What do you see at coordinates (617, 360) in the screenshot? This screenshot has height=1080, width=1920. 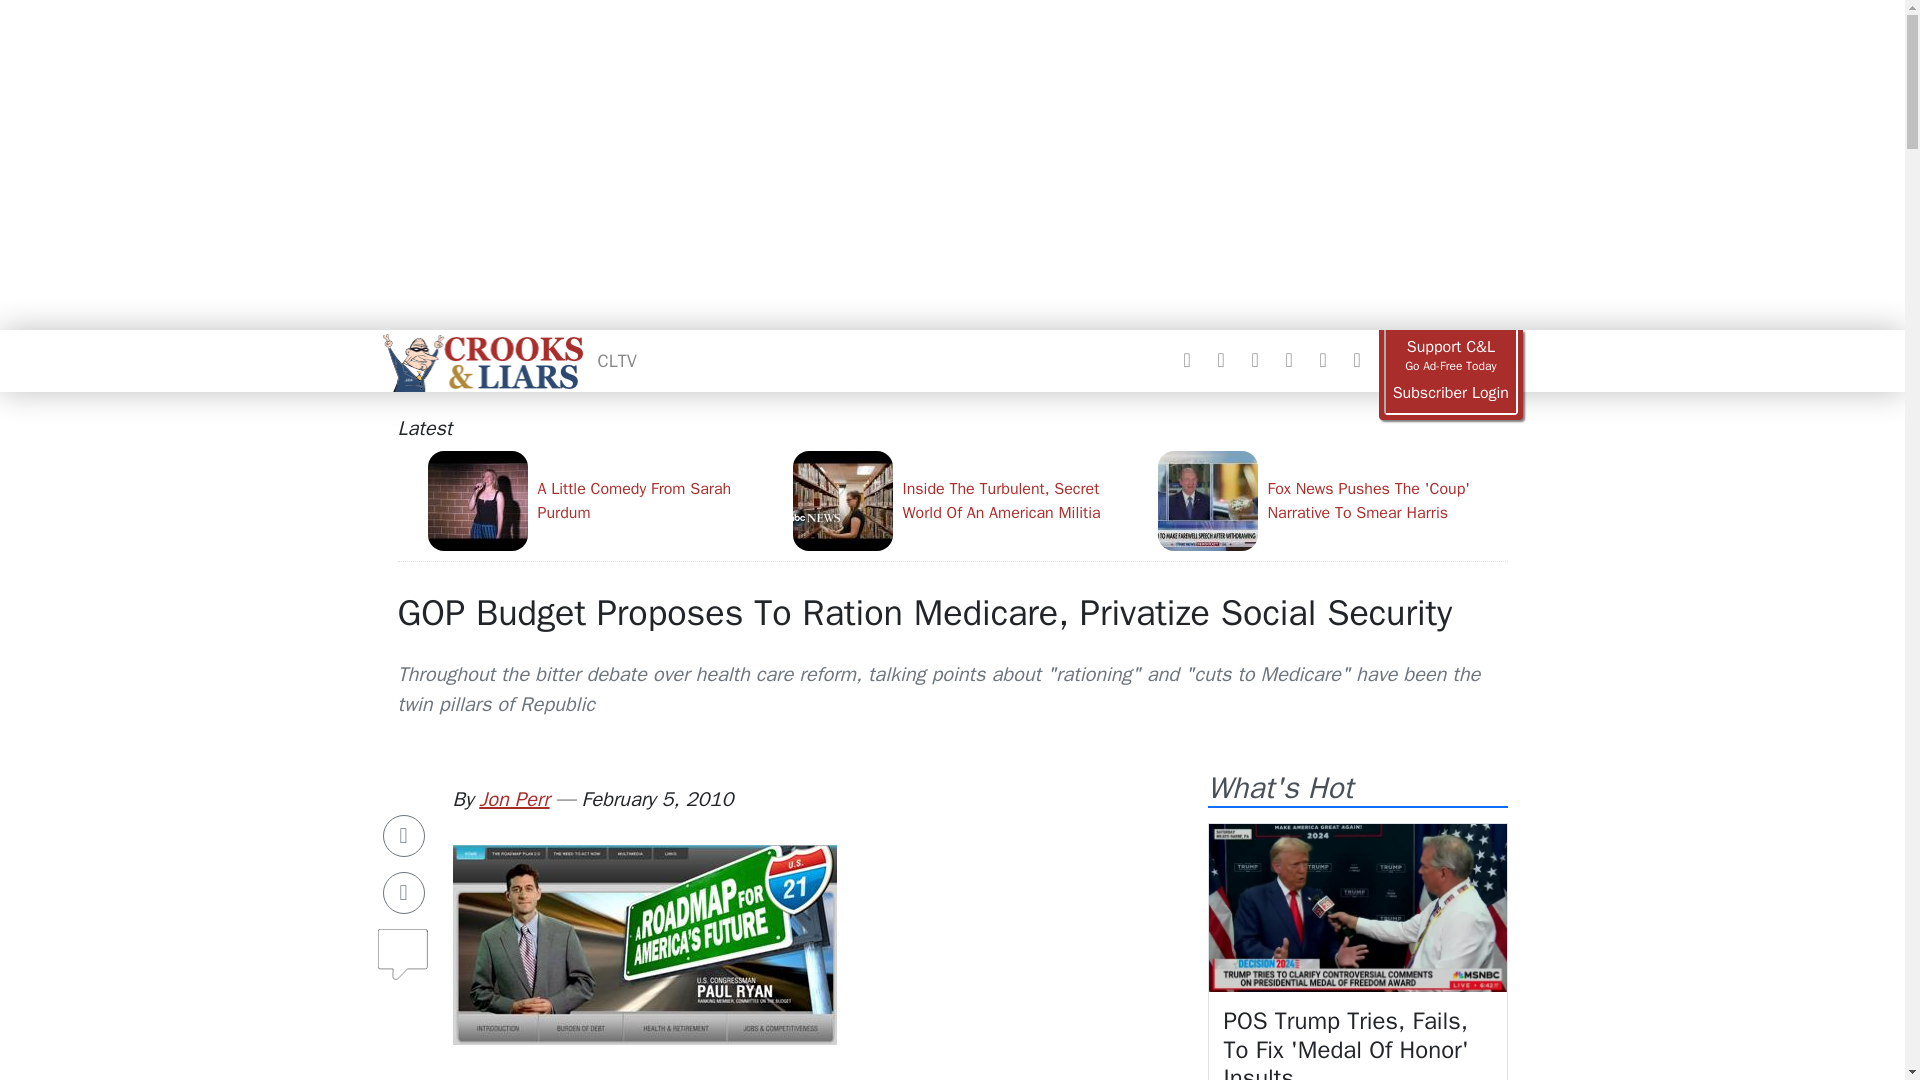 I see `CLTV` at bounding box center [617, 360].